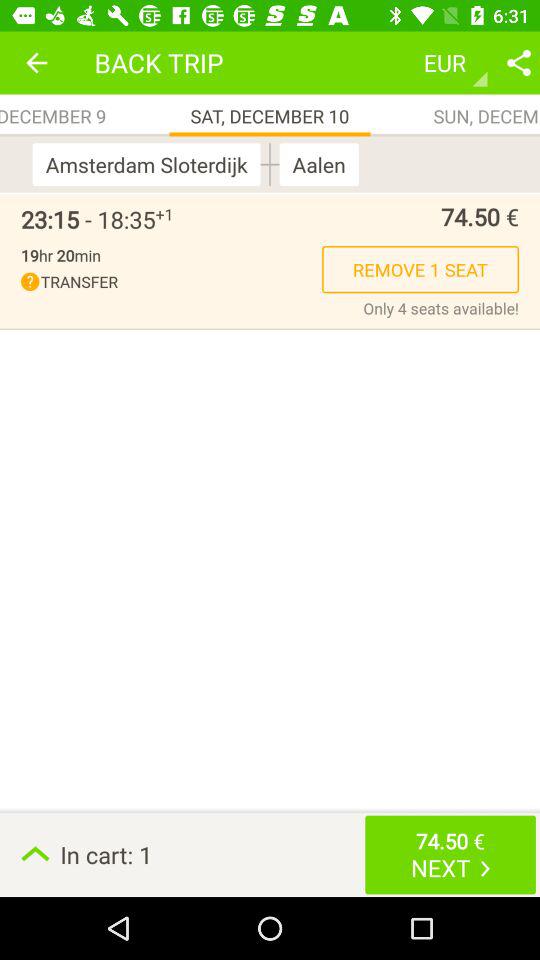 This screenshot has width=540, height=960. What do you see at coordinates (441, 308) in the screenshot?
I see `launch item above in cart: 1 item` at bounding box center [441, 308].